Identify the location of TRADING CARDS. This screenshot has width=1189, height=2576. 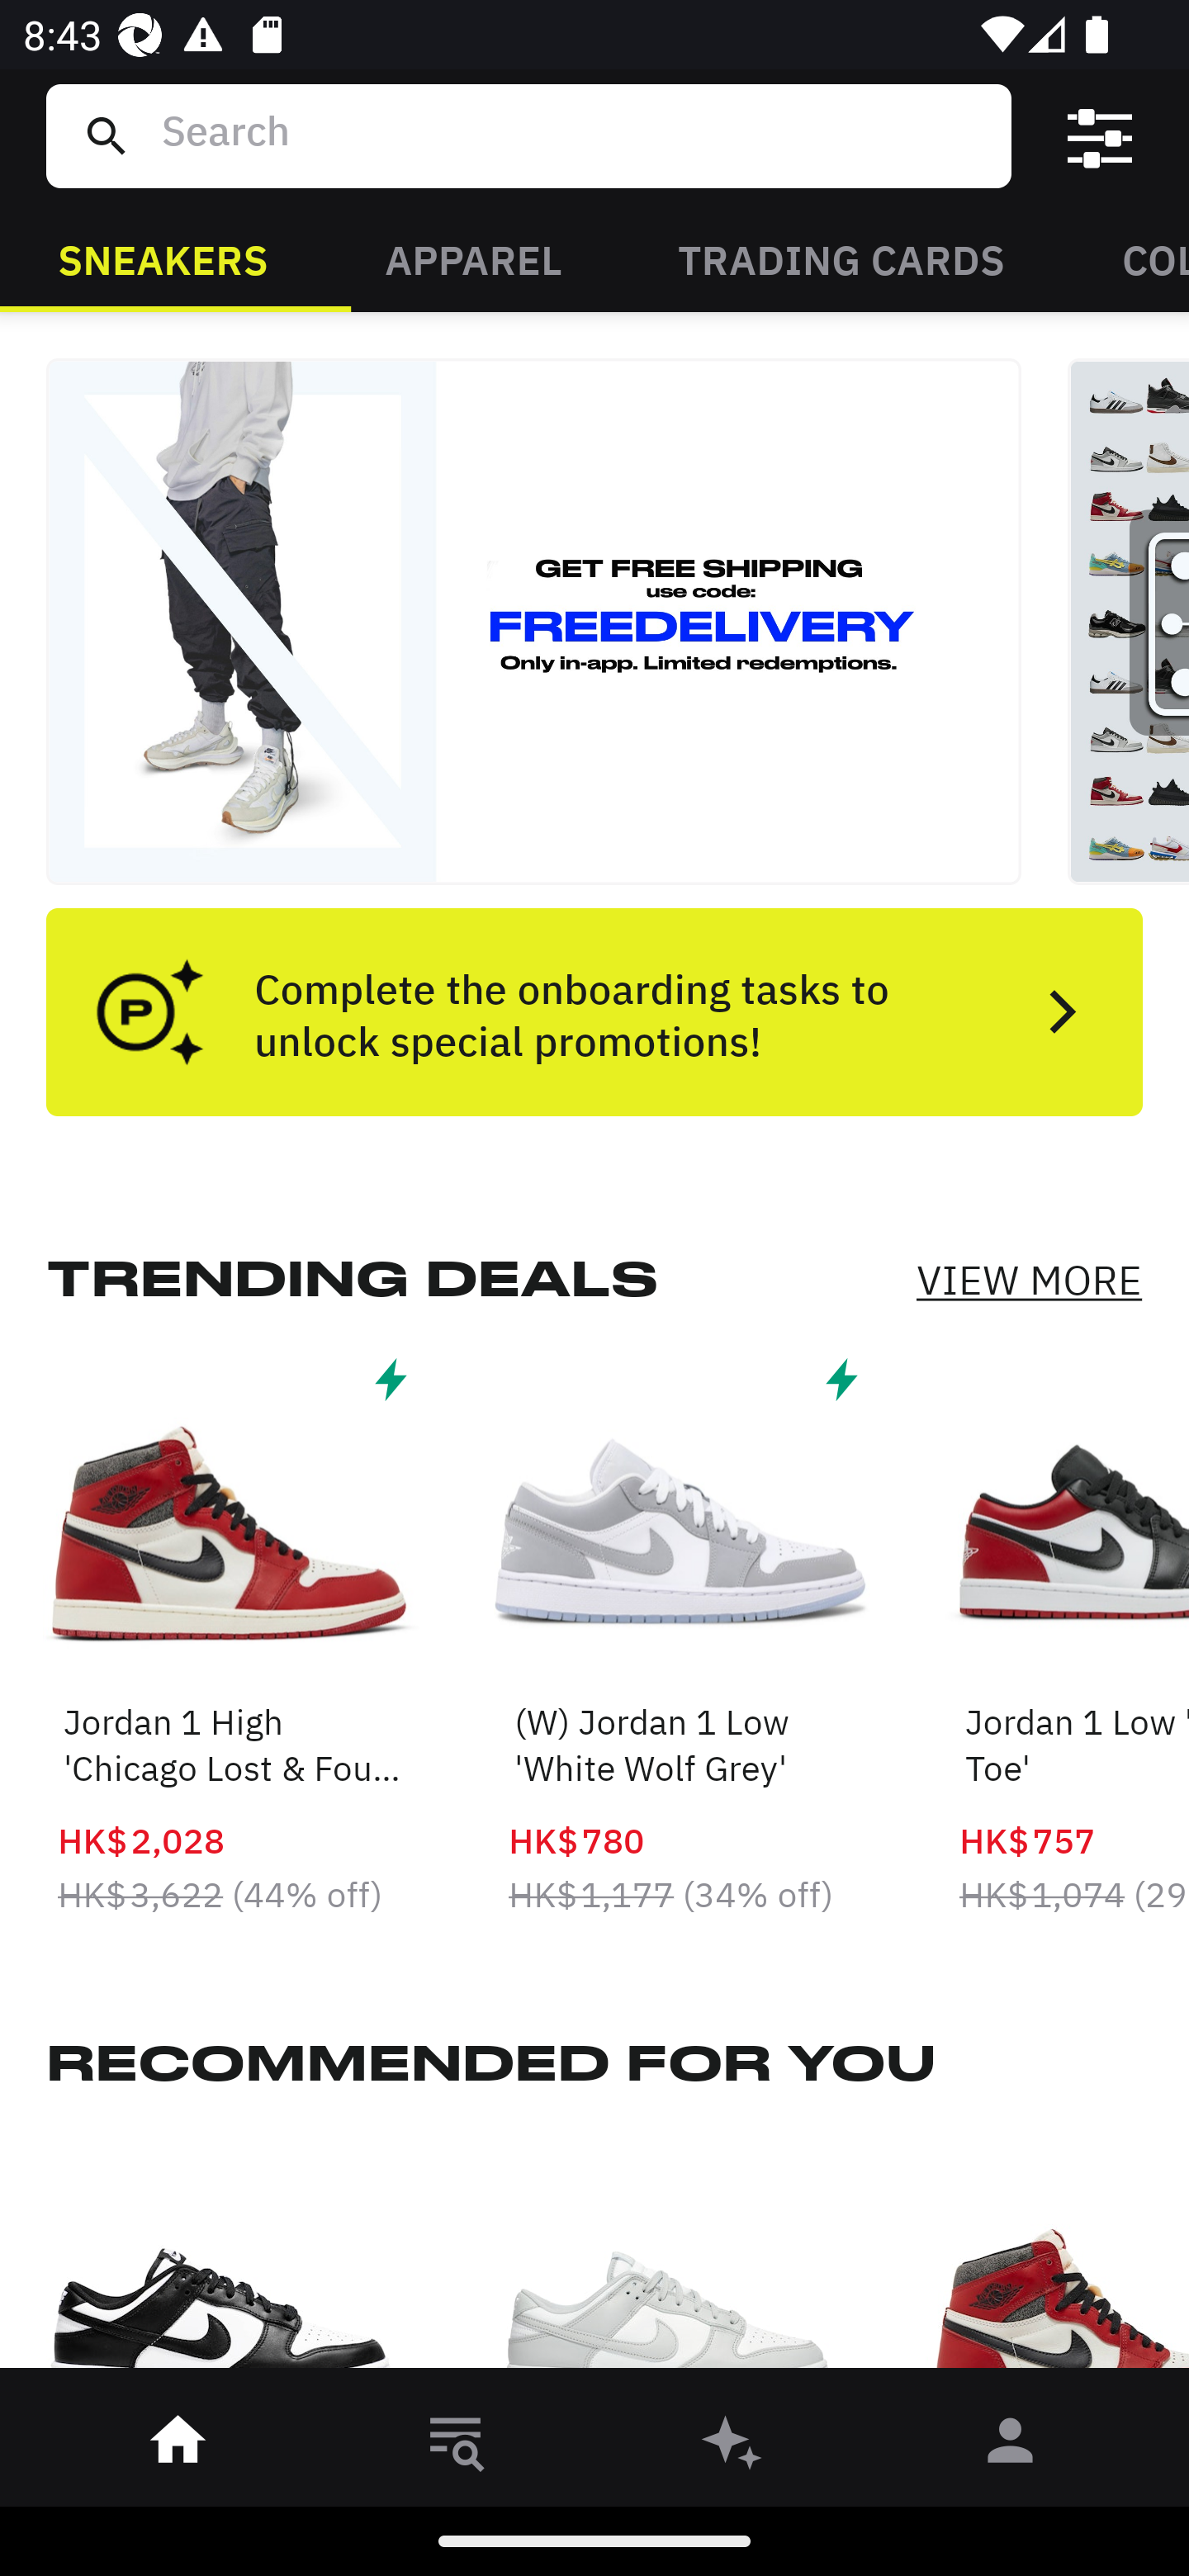
(841, 258).